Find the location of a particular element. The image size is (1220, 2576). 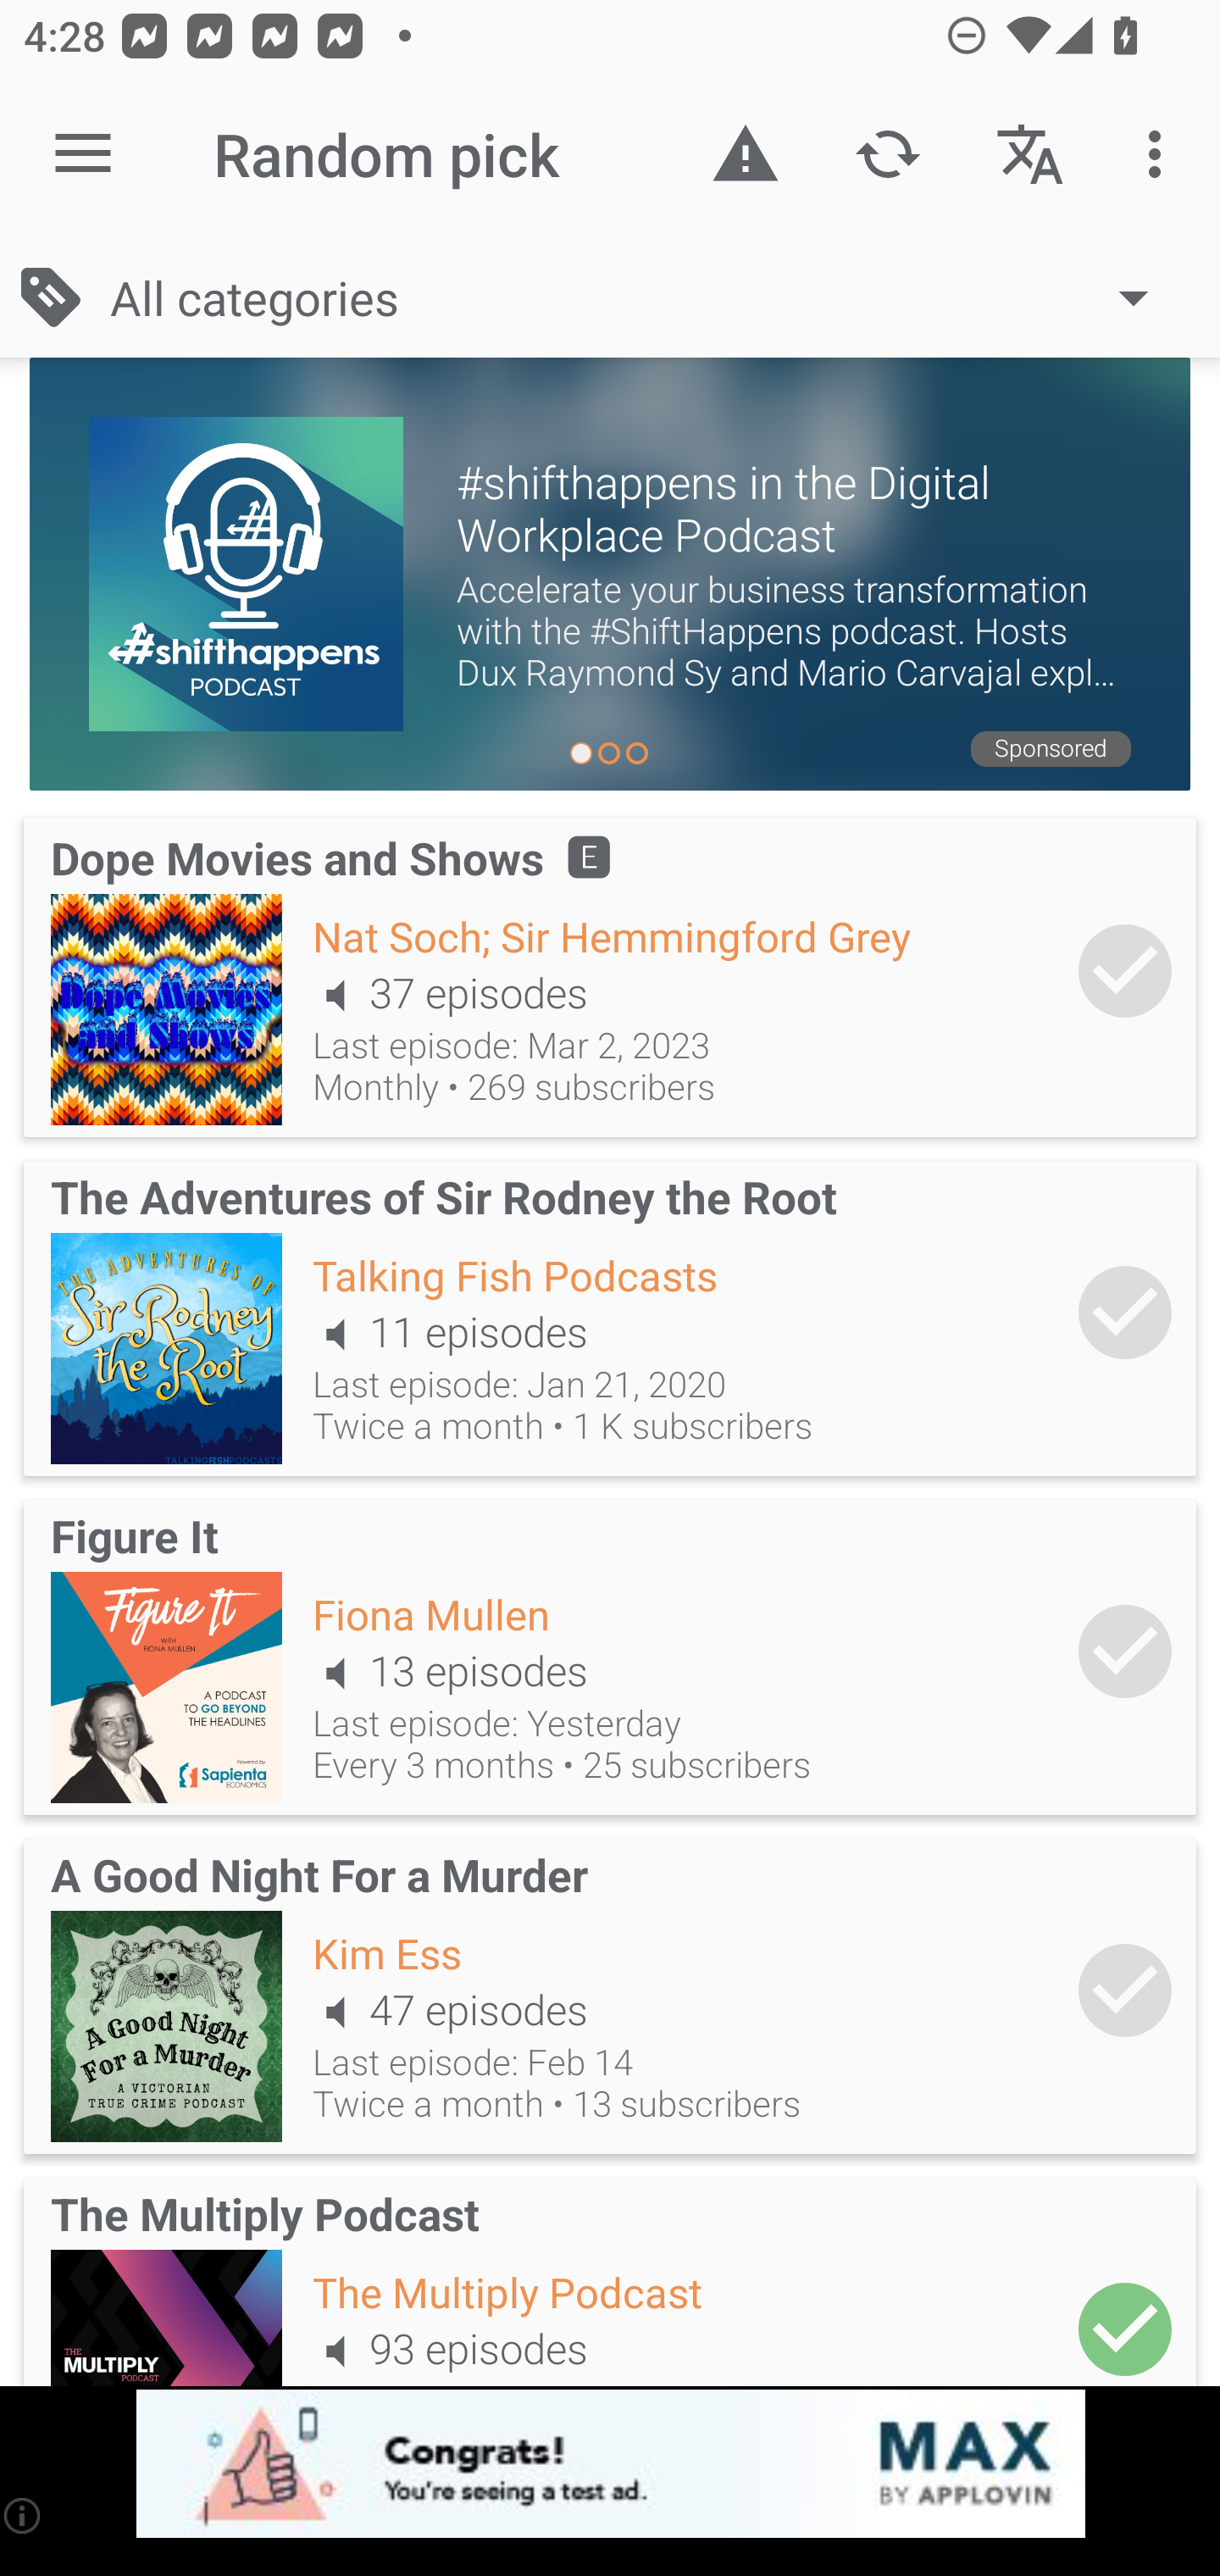

Open navigation sidebar is located at coordinates (83, 154).